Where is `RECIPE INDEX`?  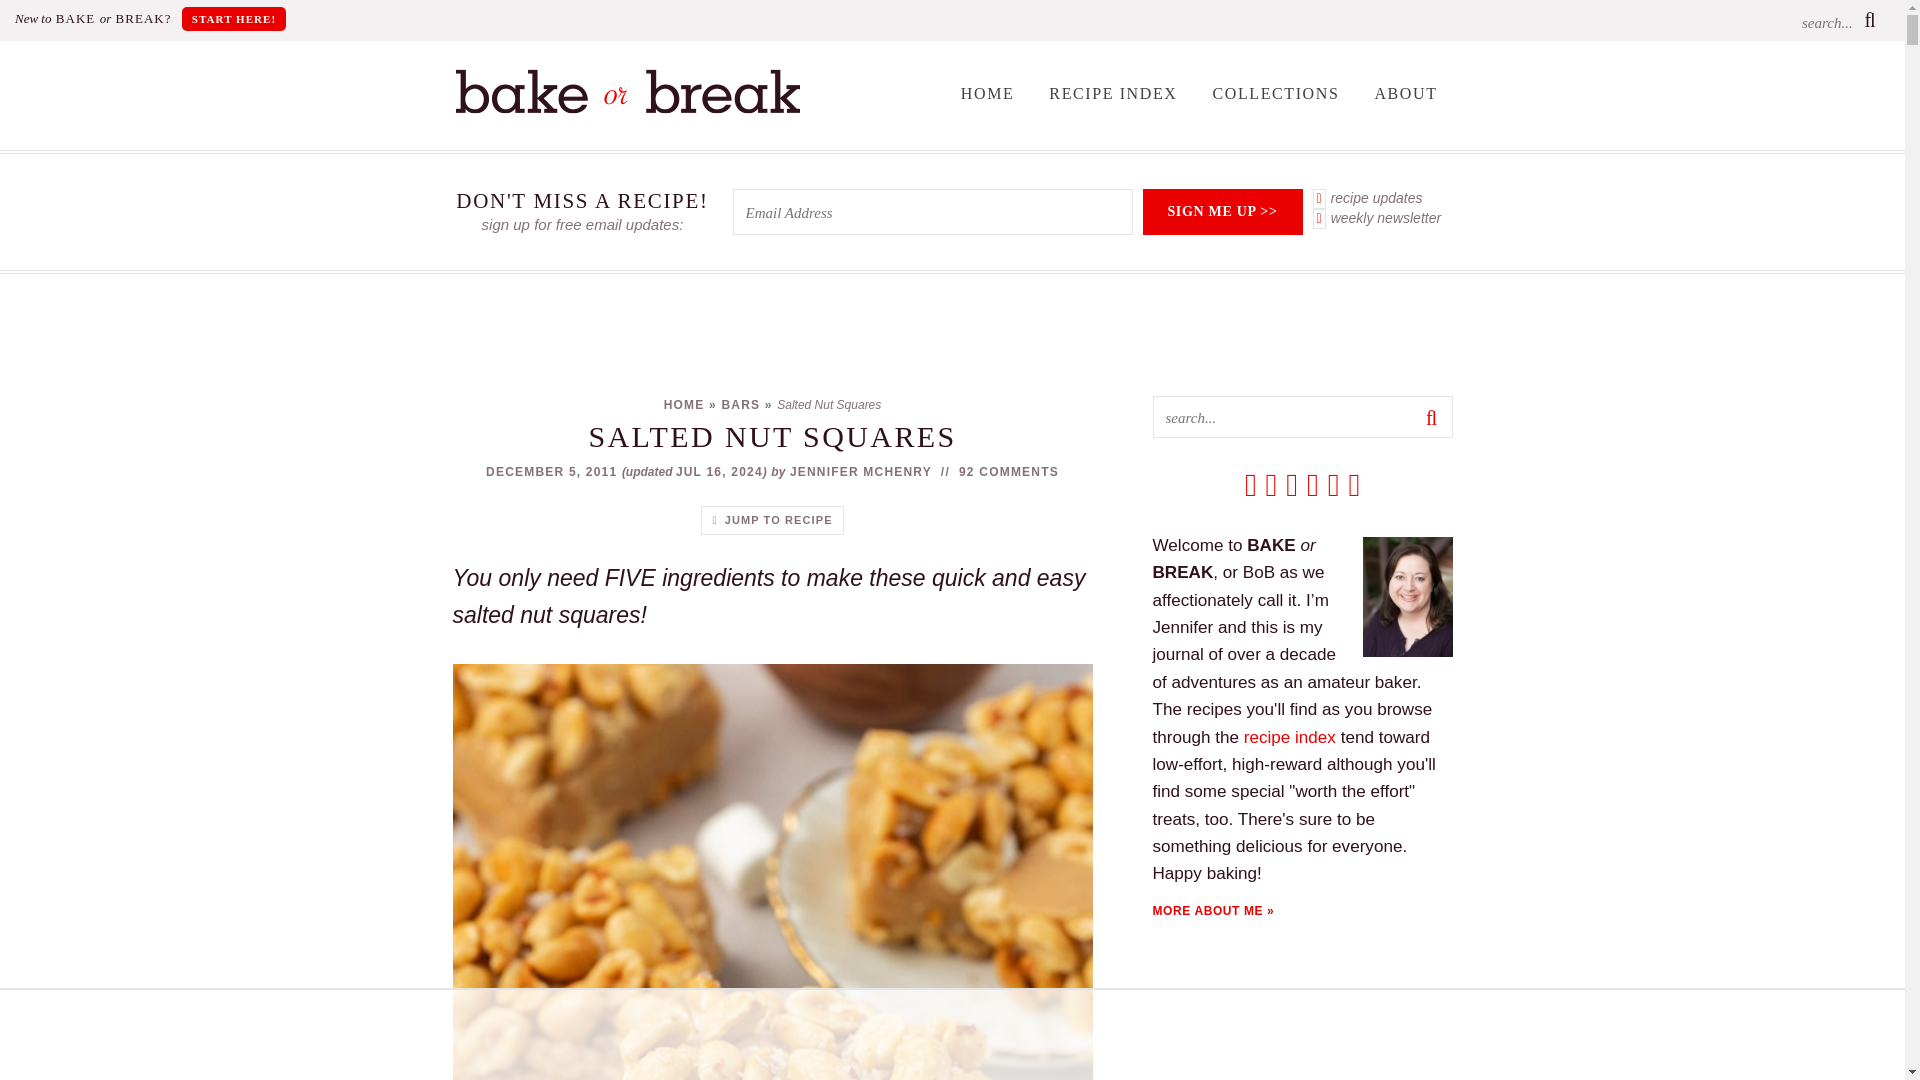
RECIPE INDEX is located at coordinates (1113, 93).